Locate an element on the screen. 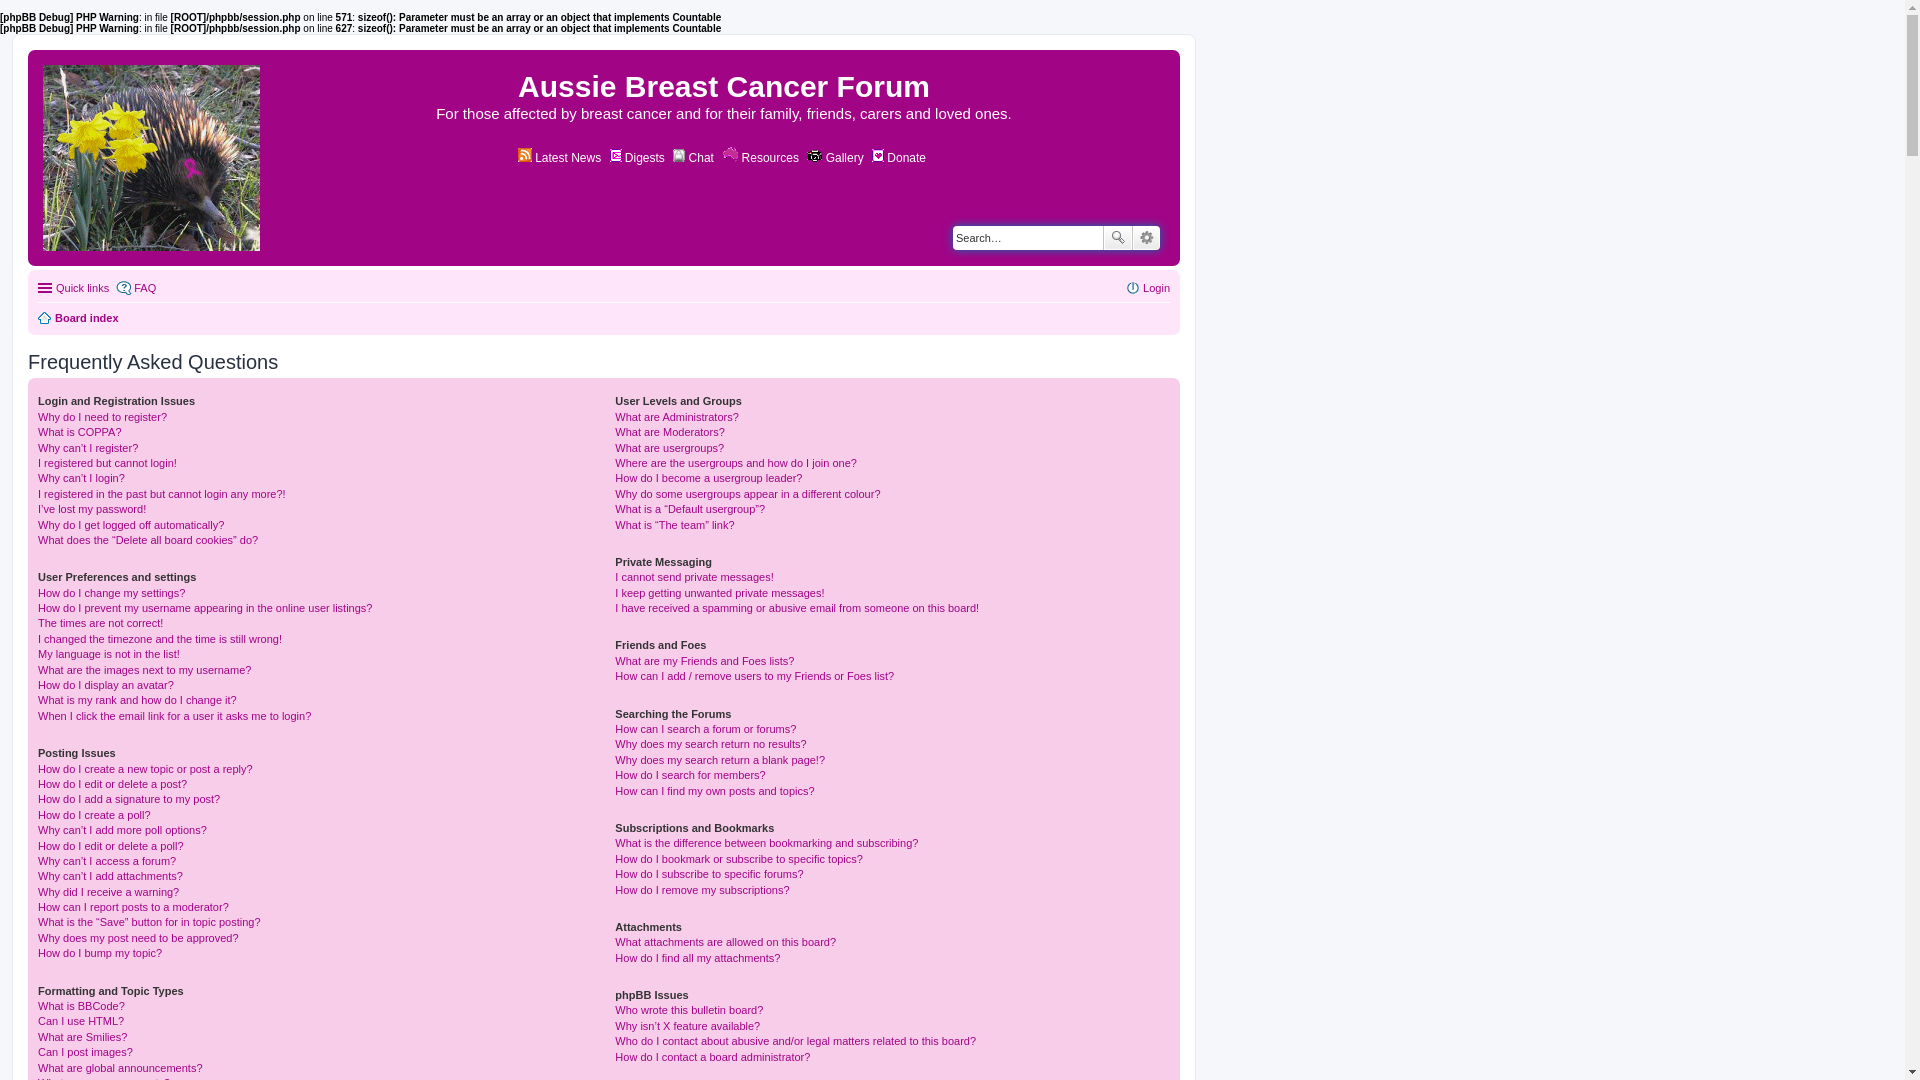  Search is located at coordinates (1118, 238).